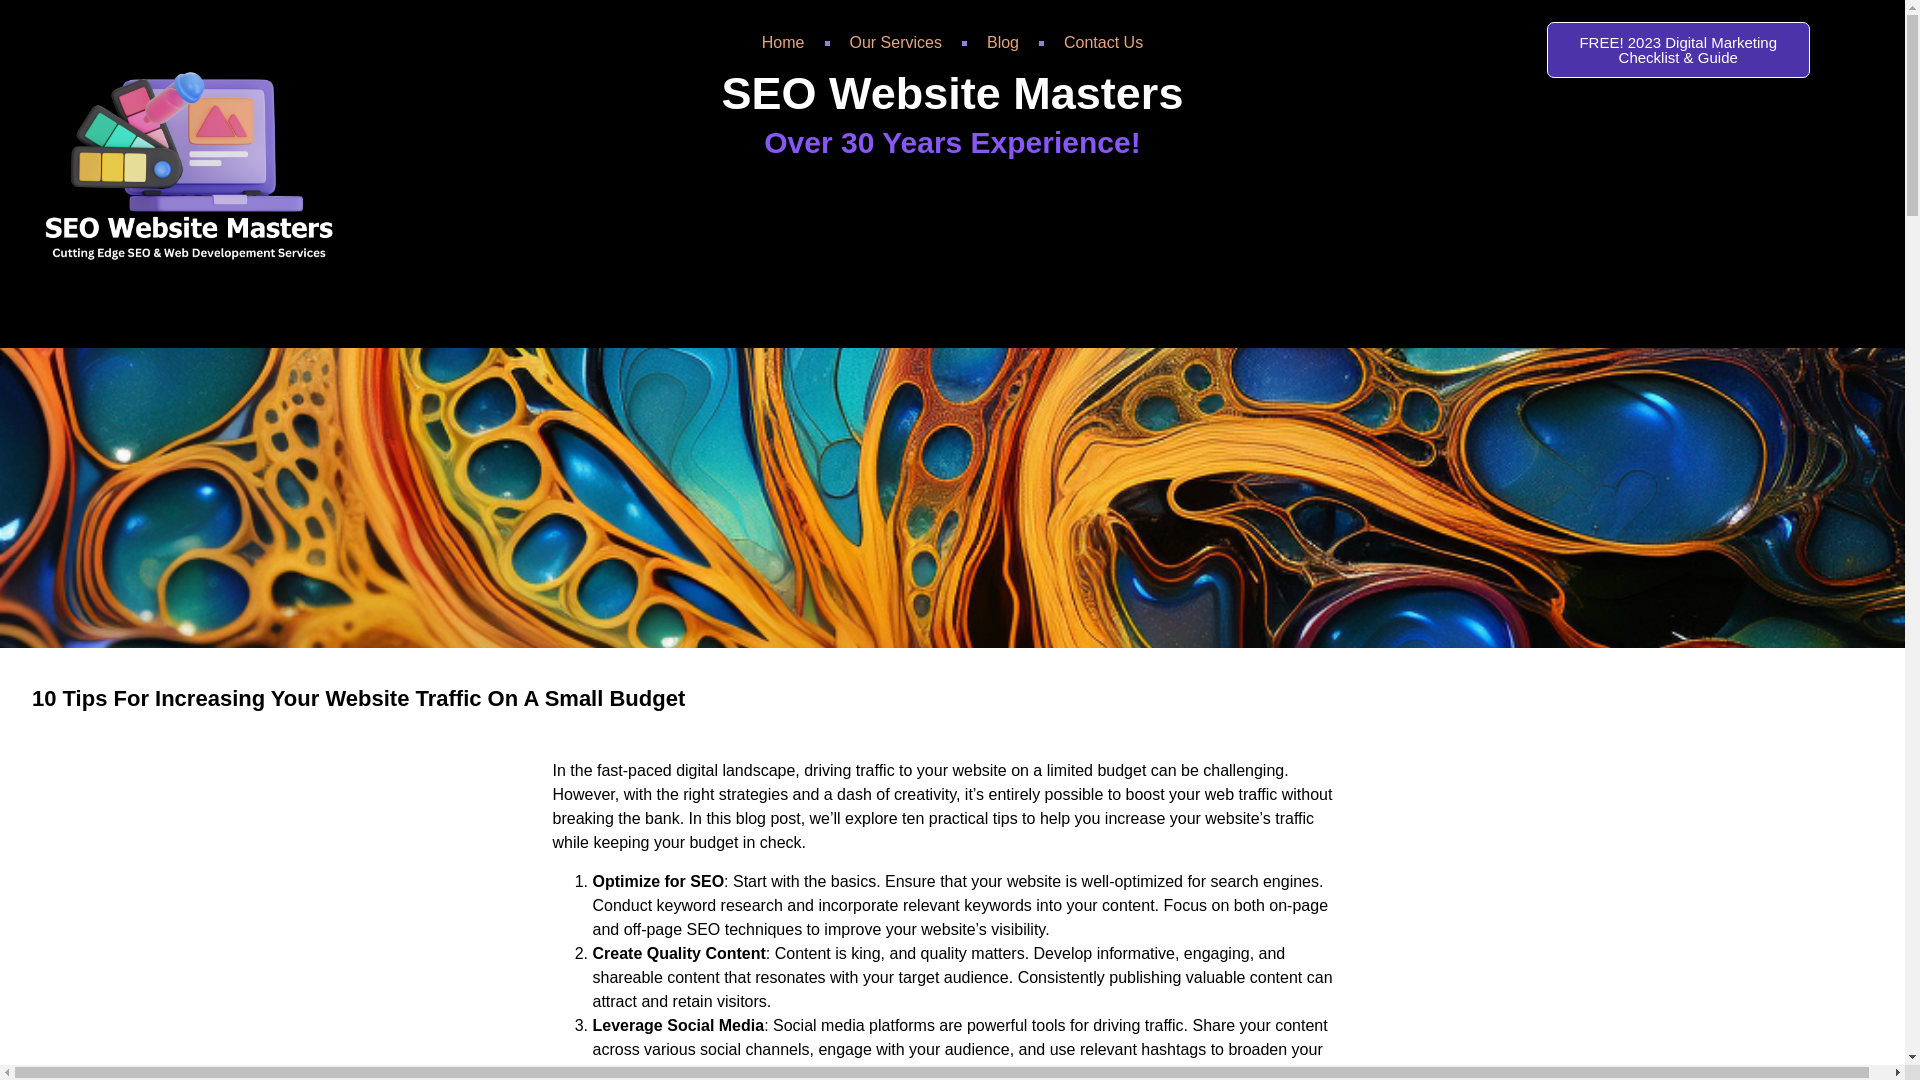  What do you see at coordinates (952, 93) in the screenshot?
I see `SEO Website Masters` at bounding box center [952, 93].